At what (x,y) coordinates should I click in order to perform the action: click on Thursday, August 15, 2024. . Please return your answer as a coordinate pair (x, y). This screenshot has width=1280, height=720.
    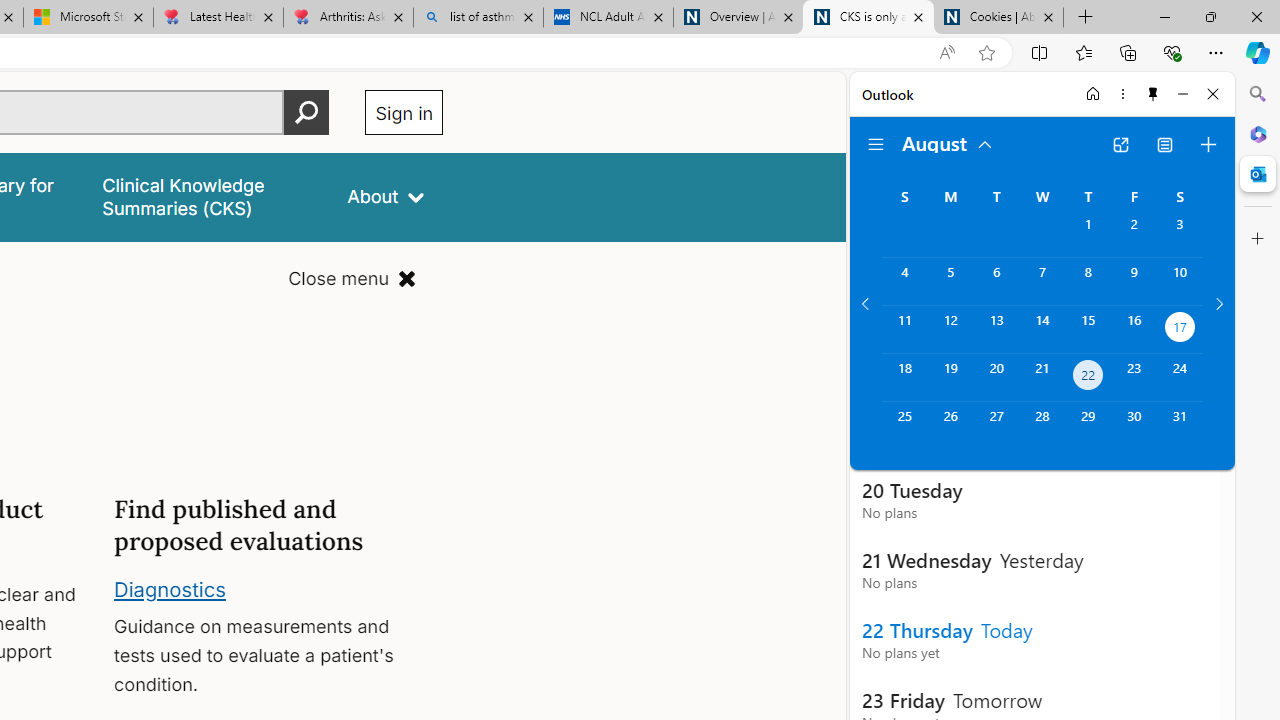
    Looking at the image, I should click on (1088, 329).